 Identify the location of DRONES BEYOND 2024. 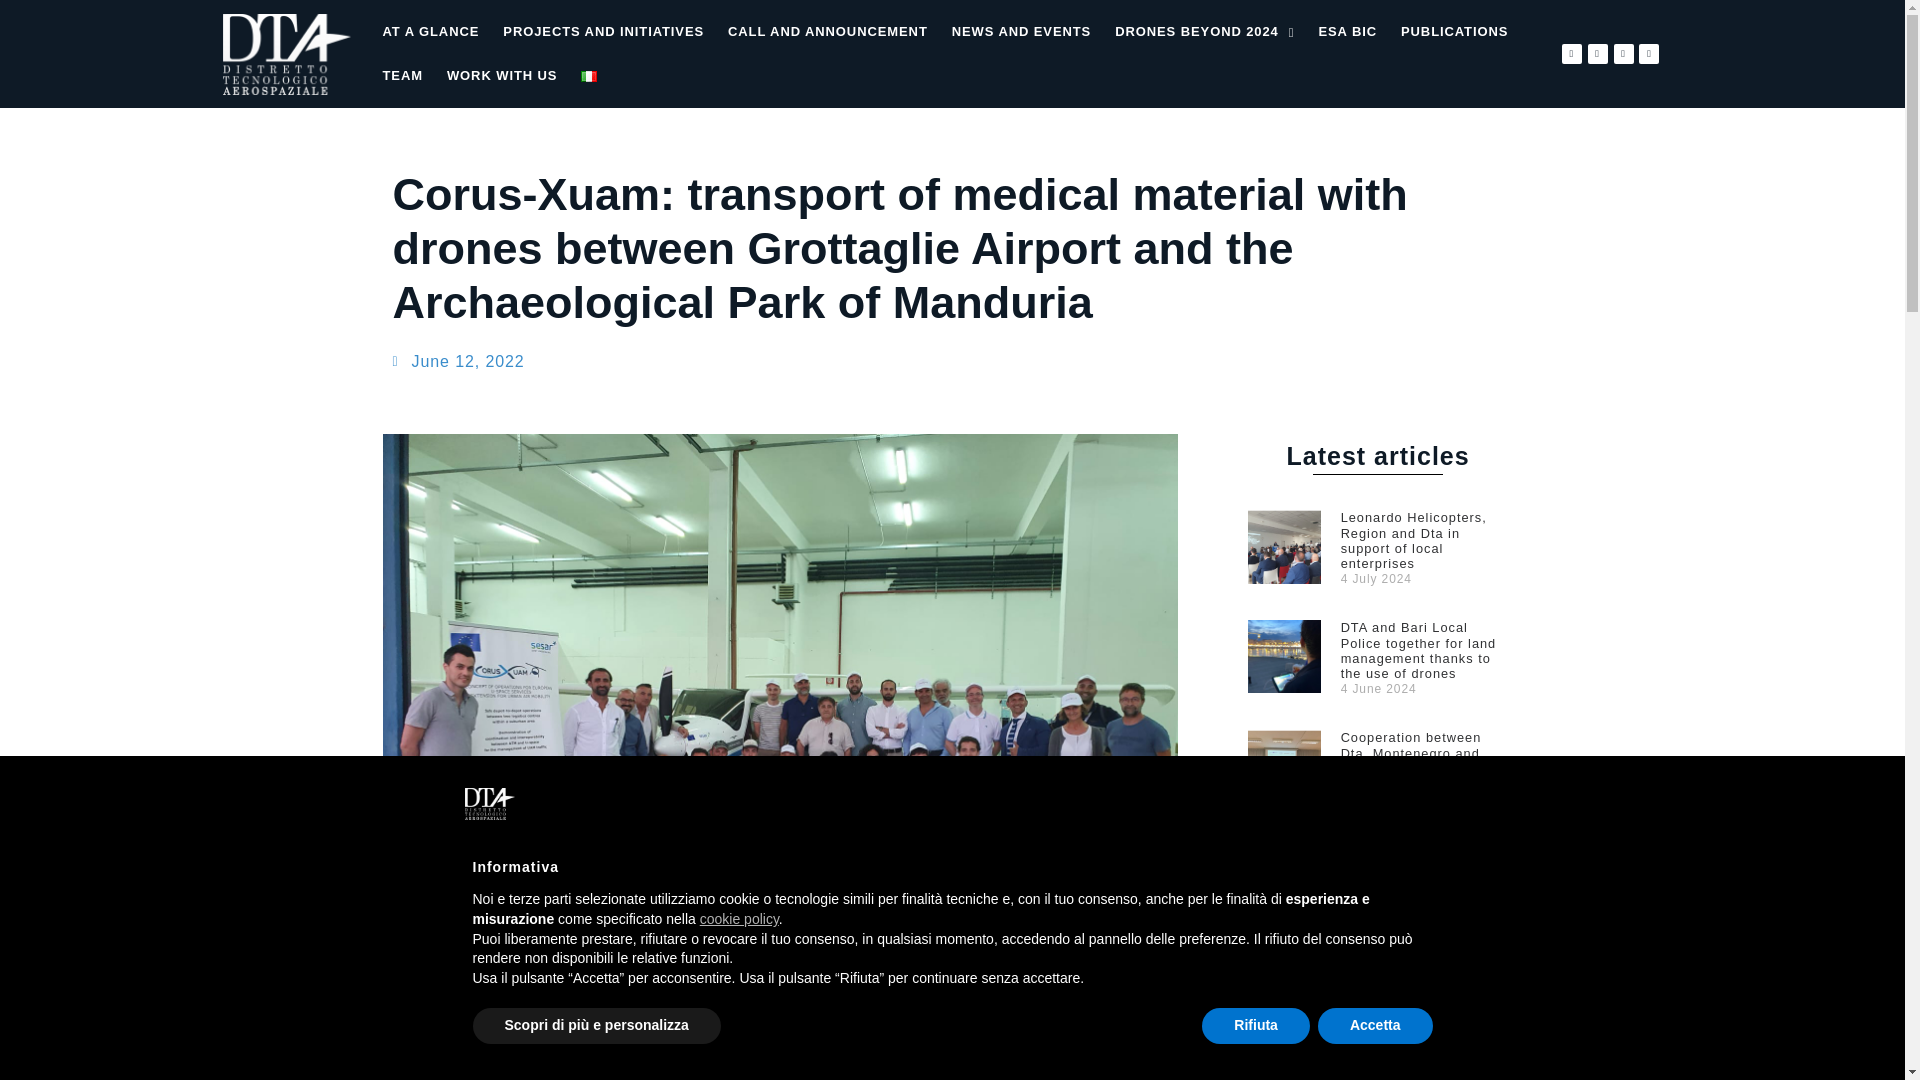
(1204, 32).